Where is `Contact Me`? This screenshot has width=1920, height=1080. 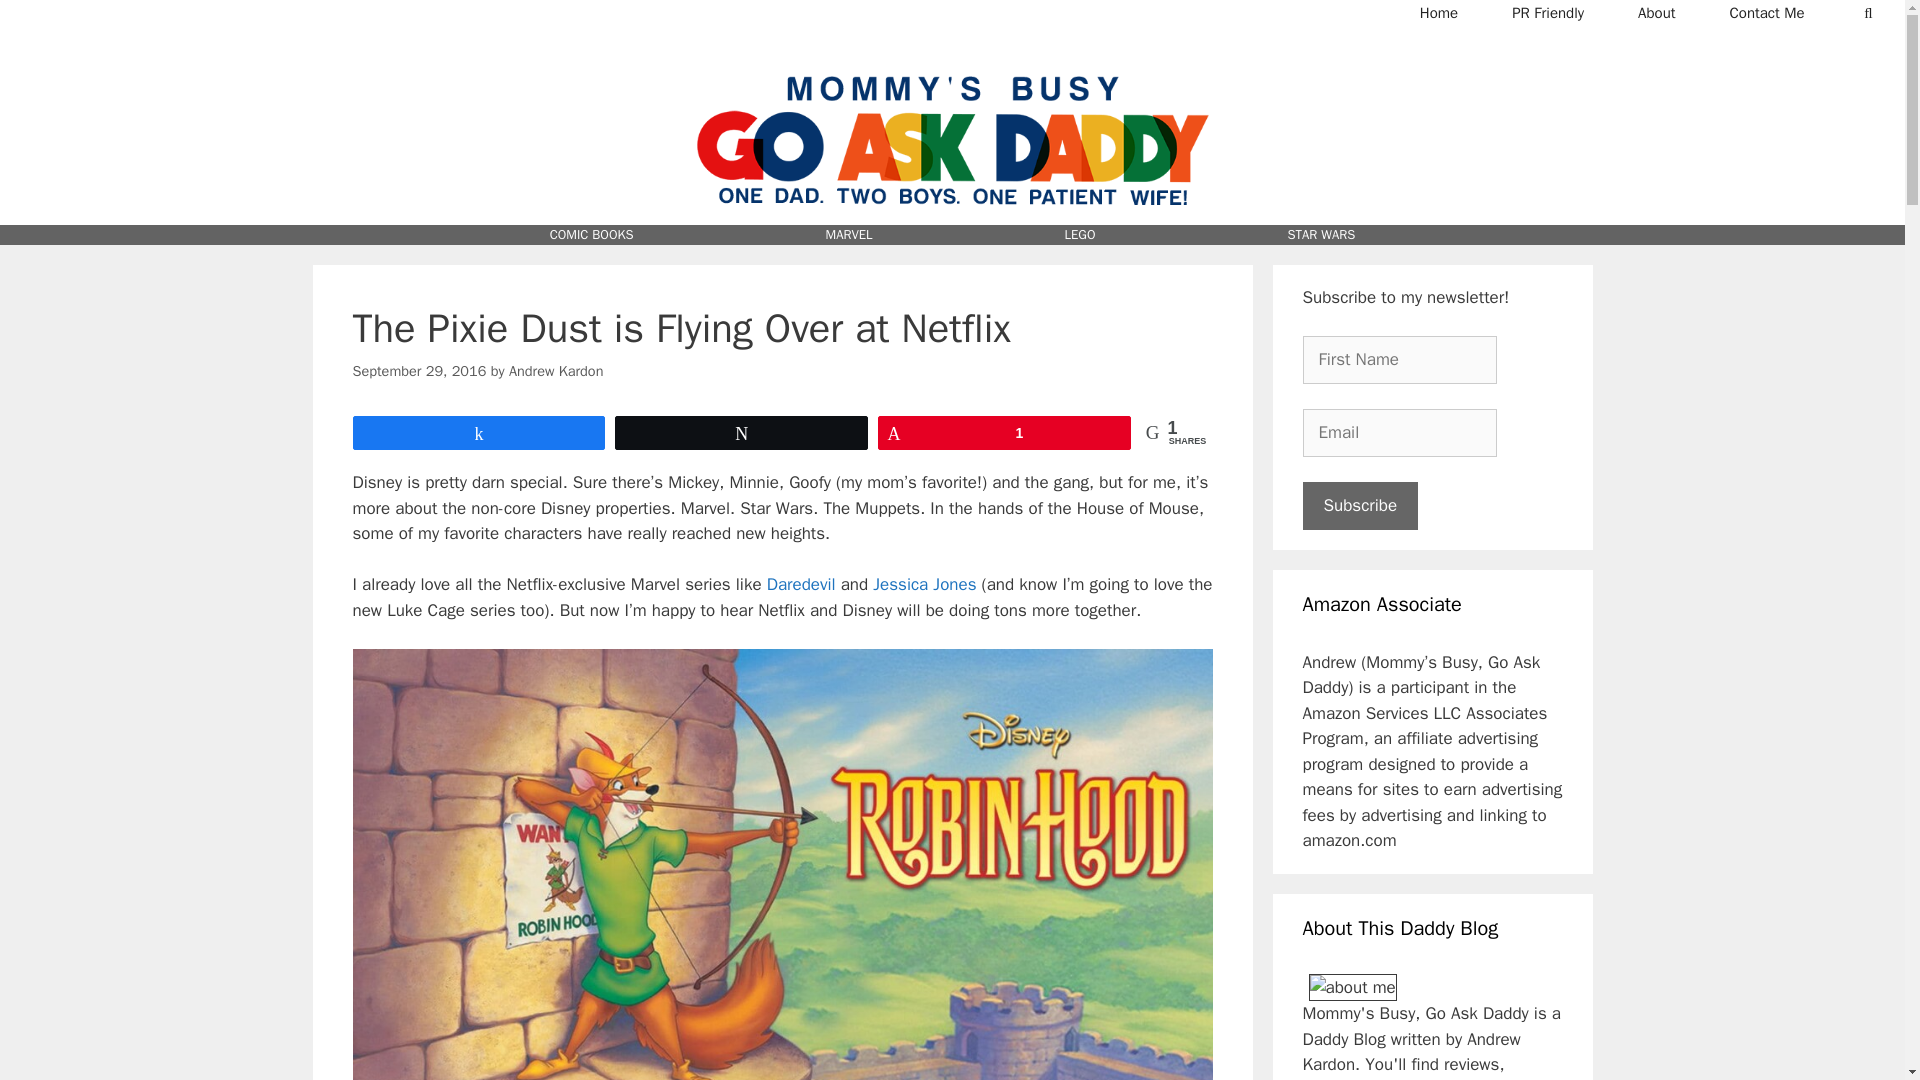
Contact Me is located at coordinates (1767, 12).